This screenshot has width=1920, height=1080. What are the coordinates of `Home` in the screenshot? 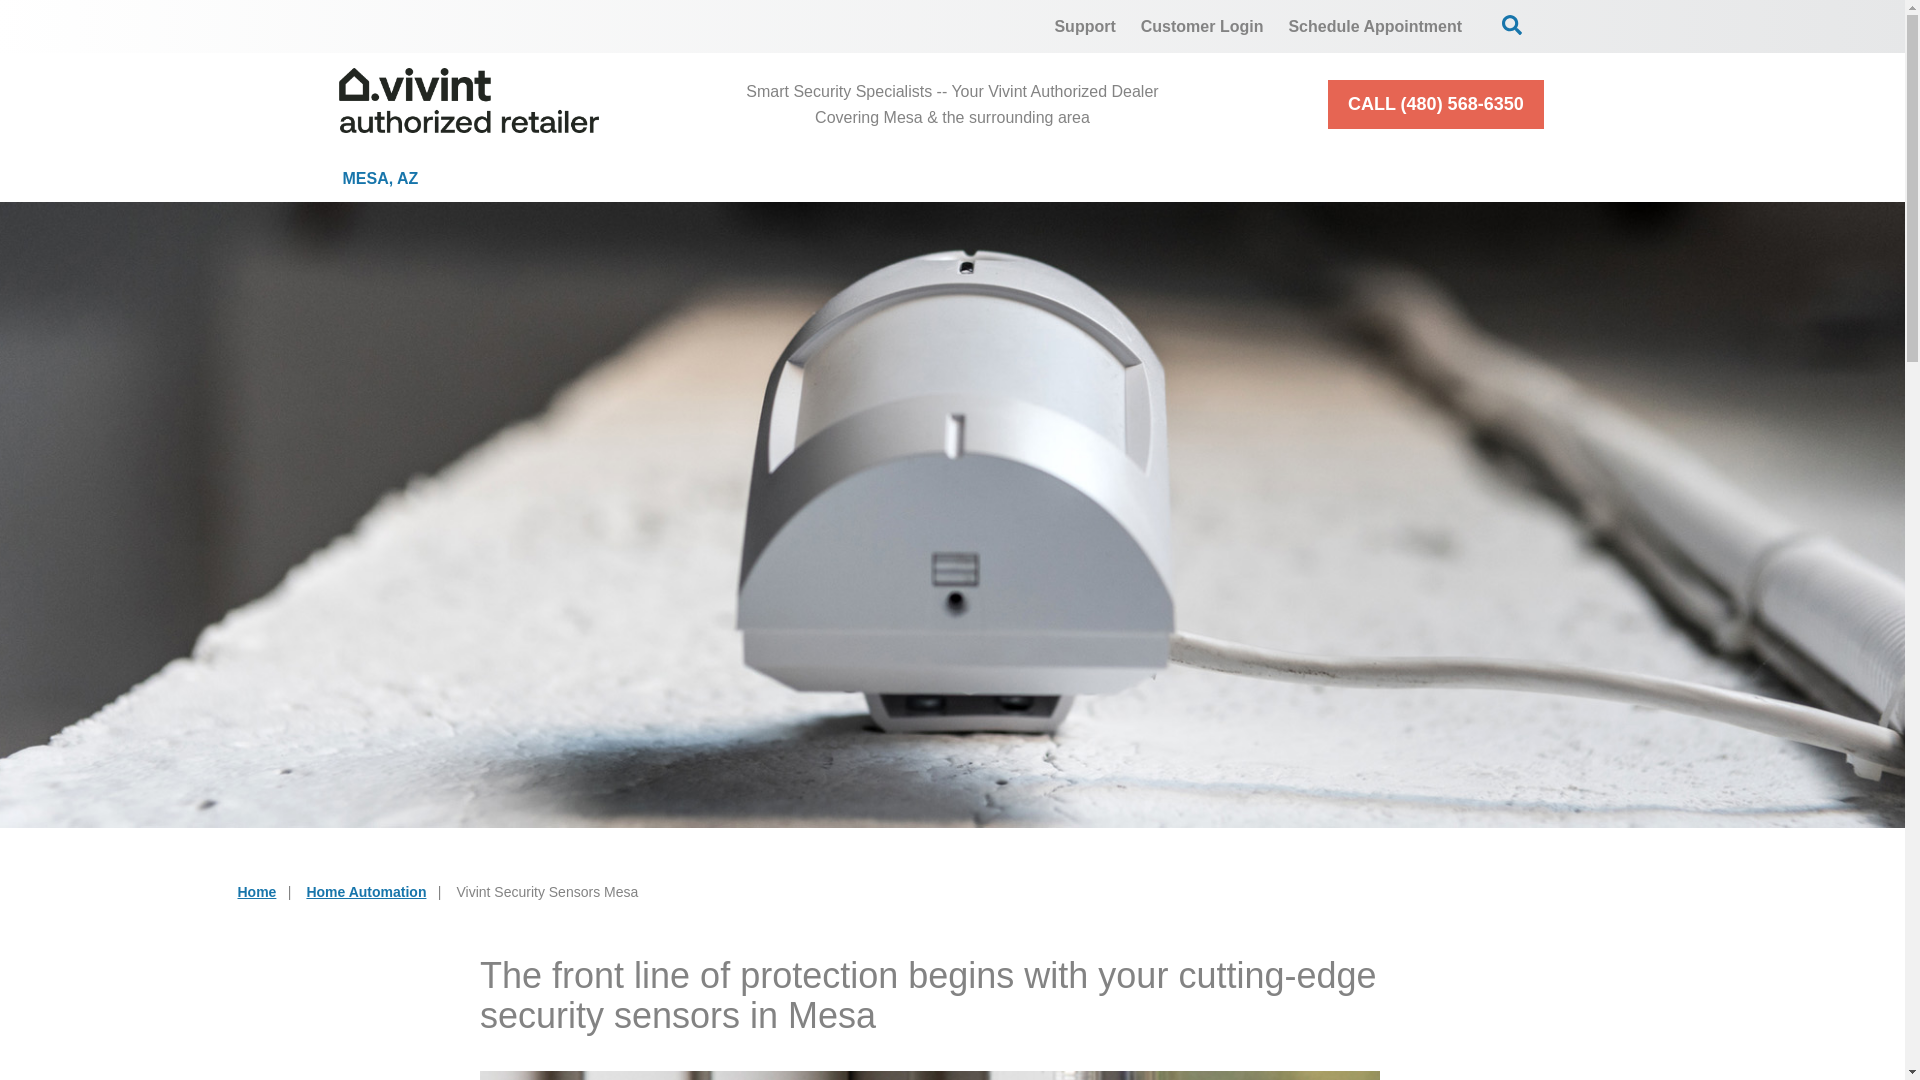 It's located at (257, 892).